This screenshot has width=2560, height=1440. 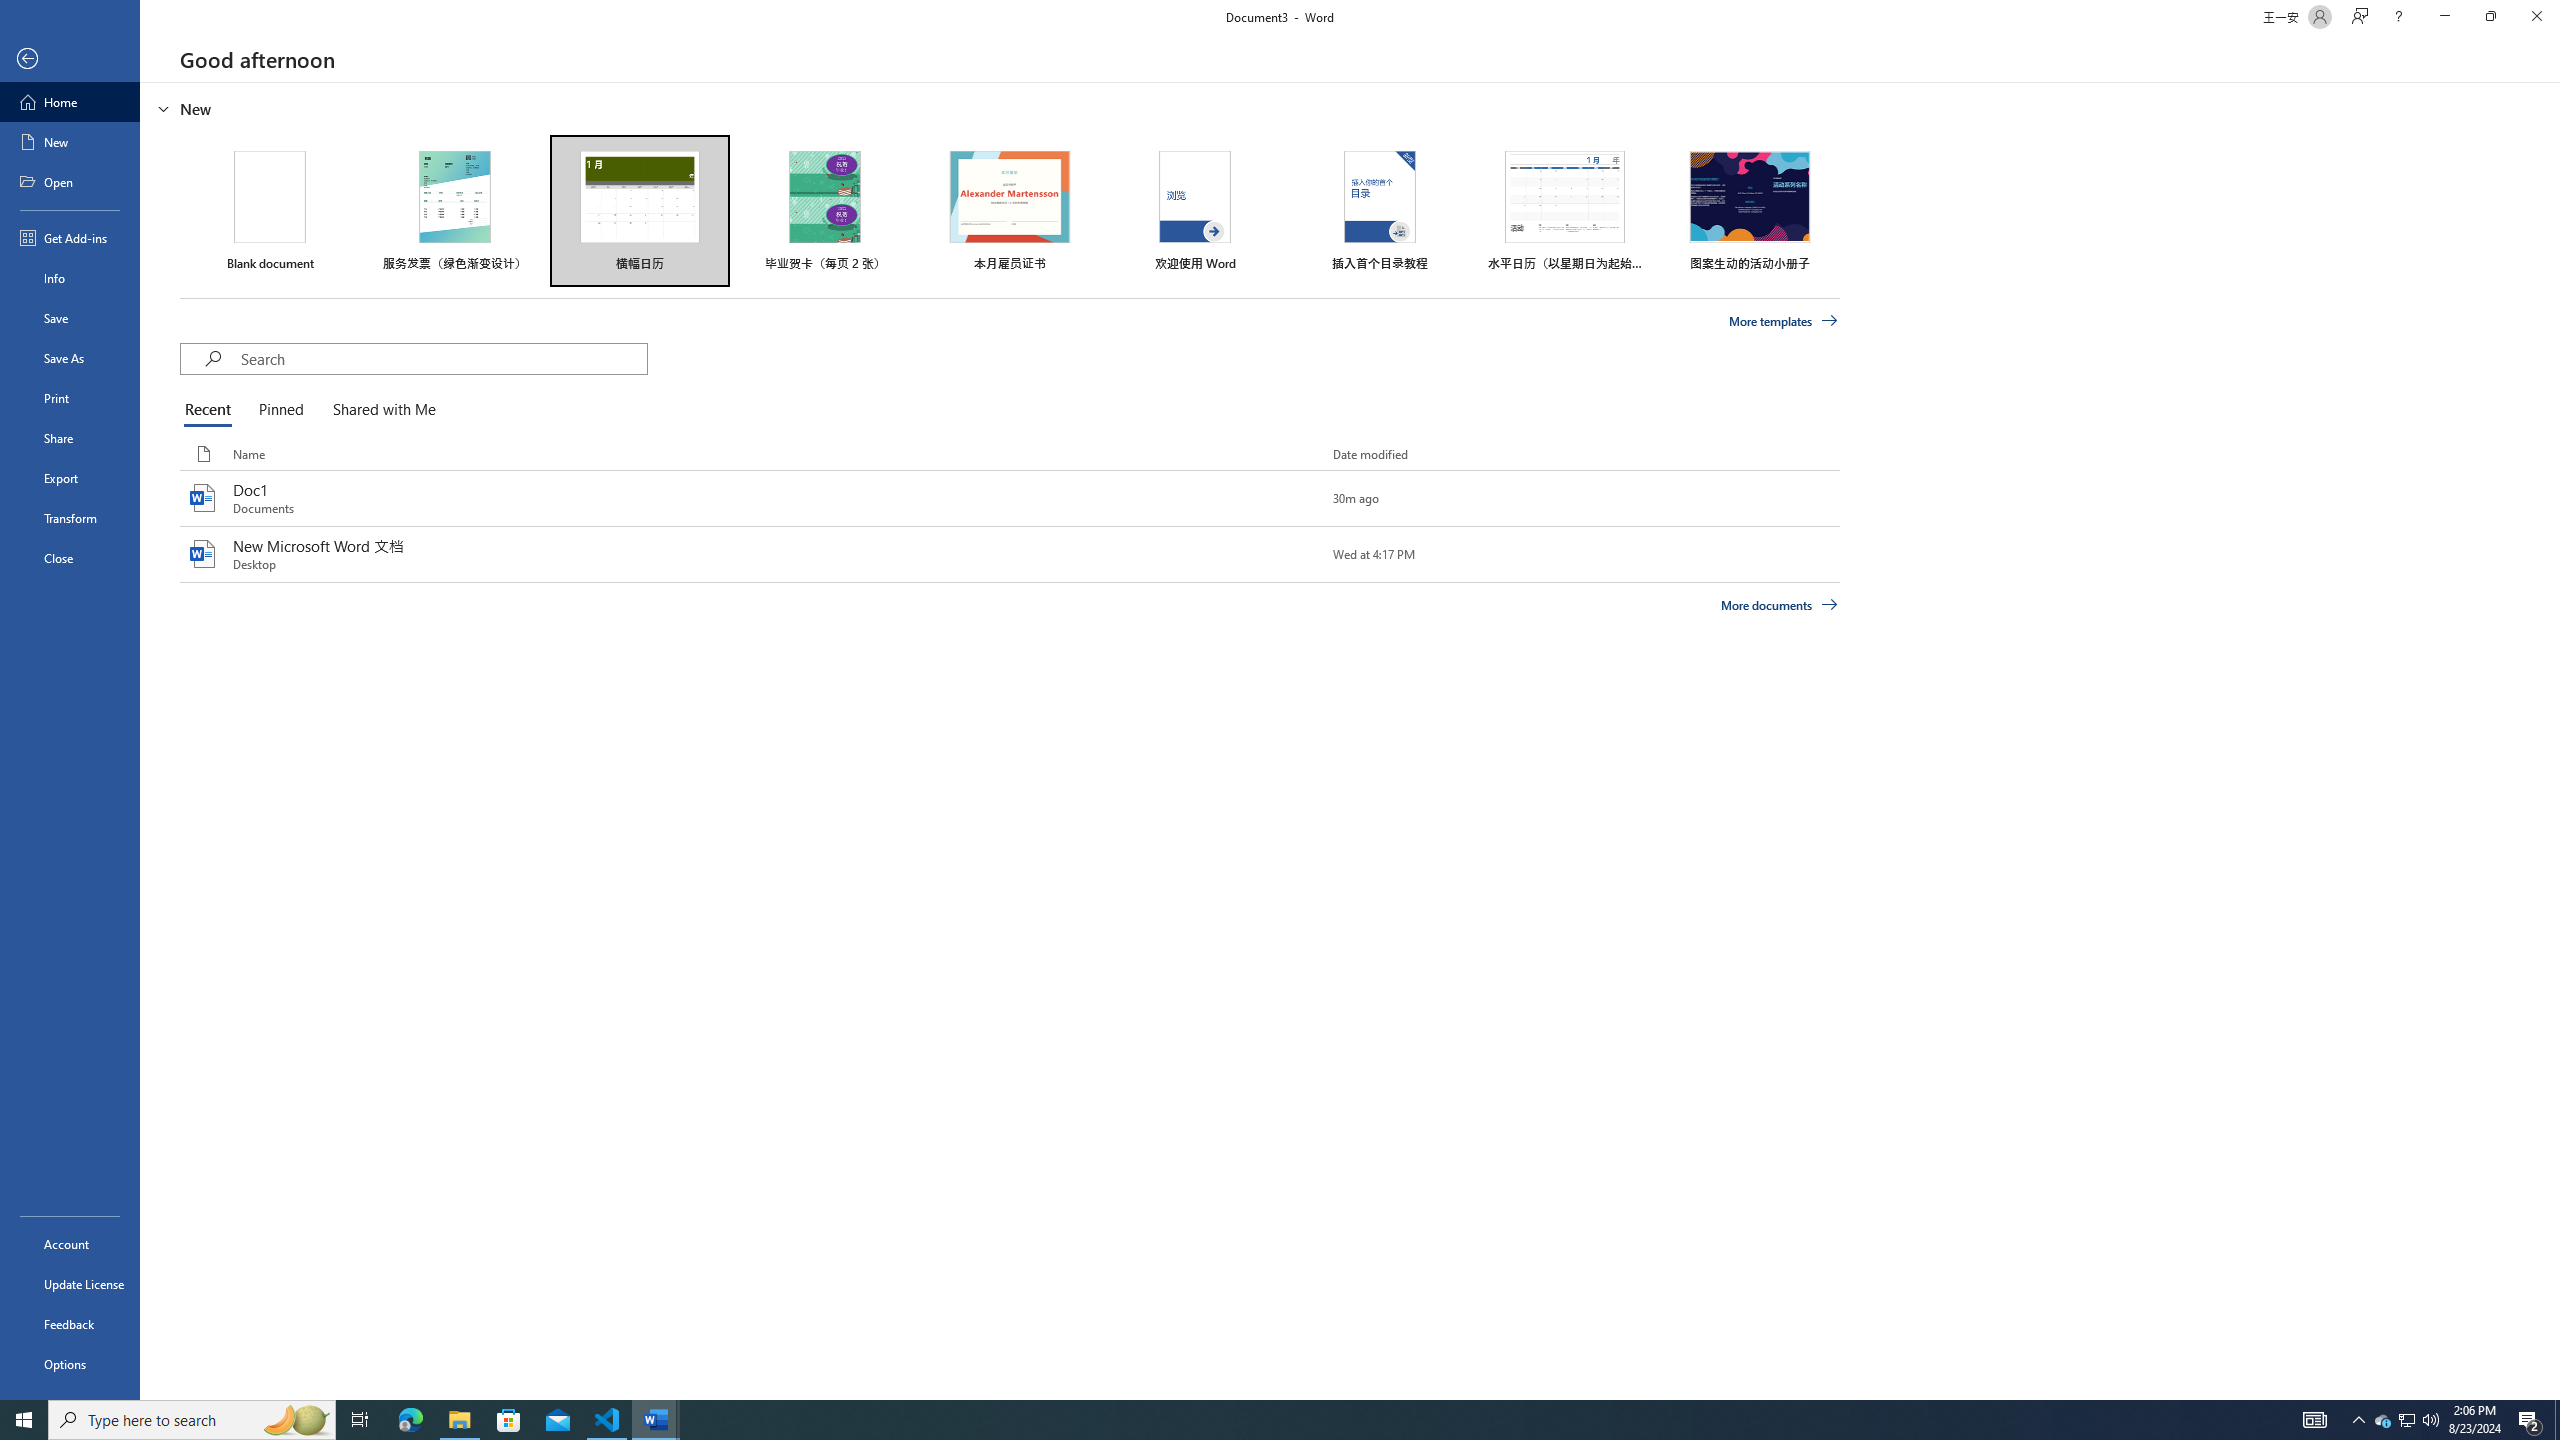 What do you see at coordinates (1010, 498) in the screenshot?
I see `Doc1` at bounding box center [1010, 498].